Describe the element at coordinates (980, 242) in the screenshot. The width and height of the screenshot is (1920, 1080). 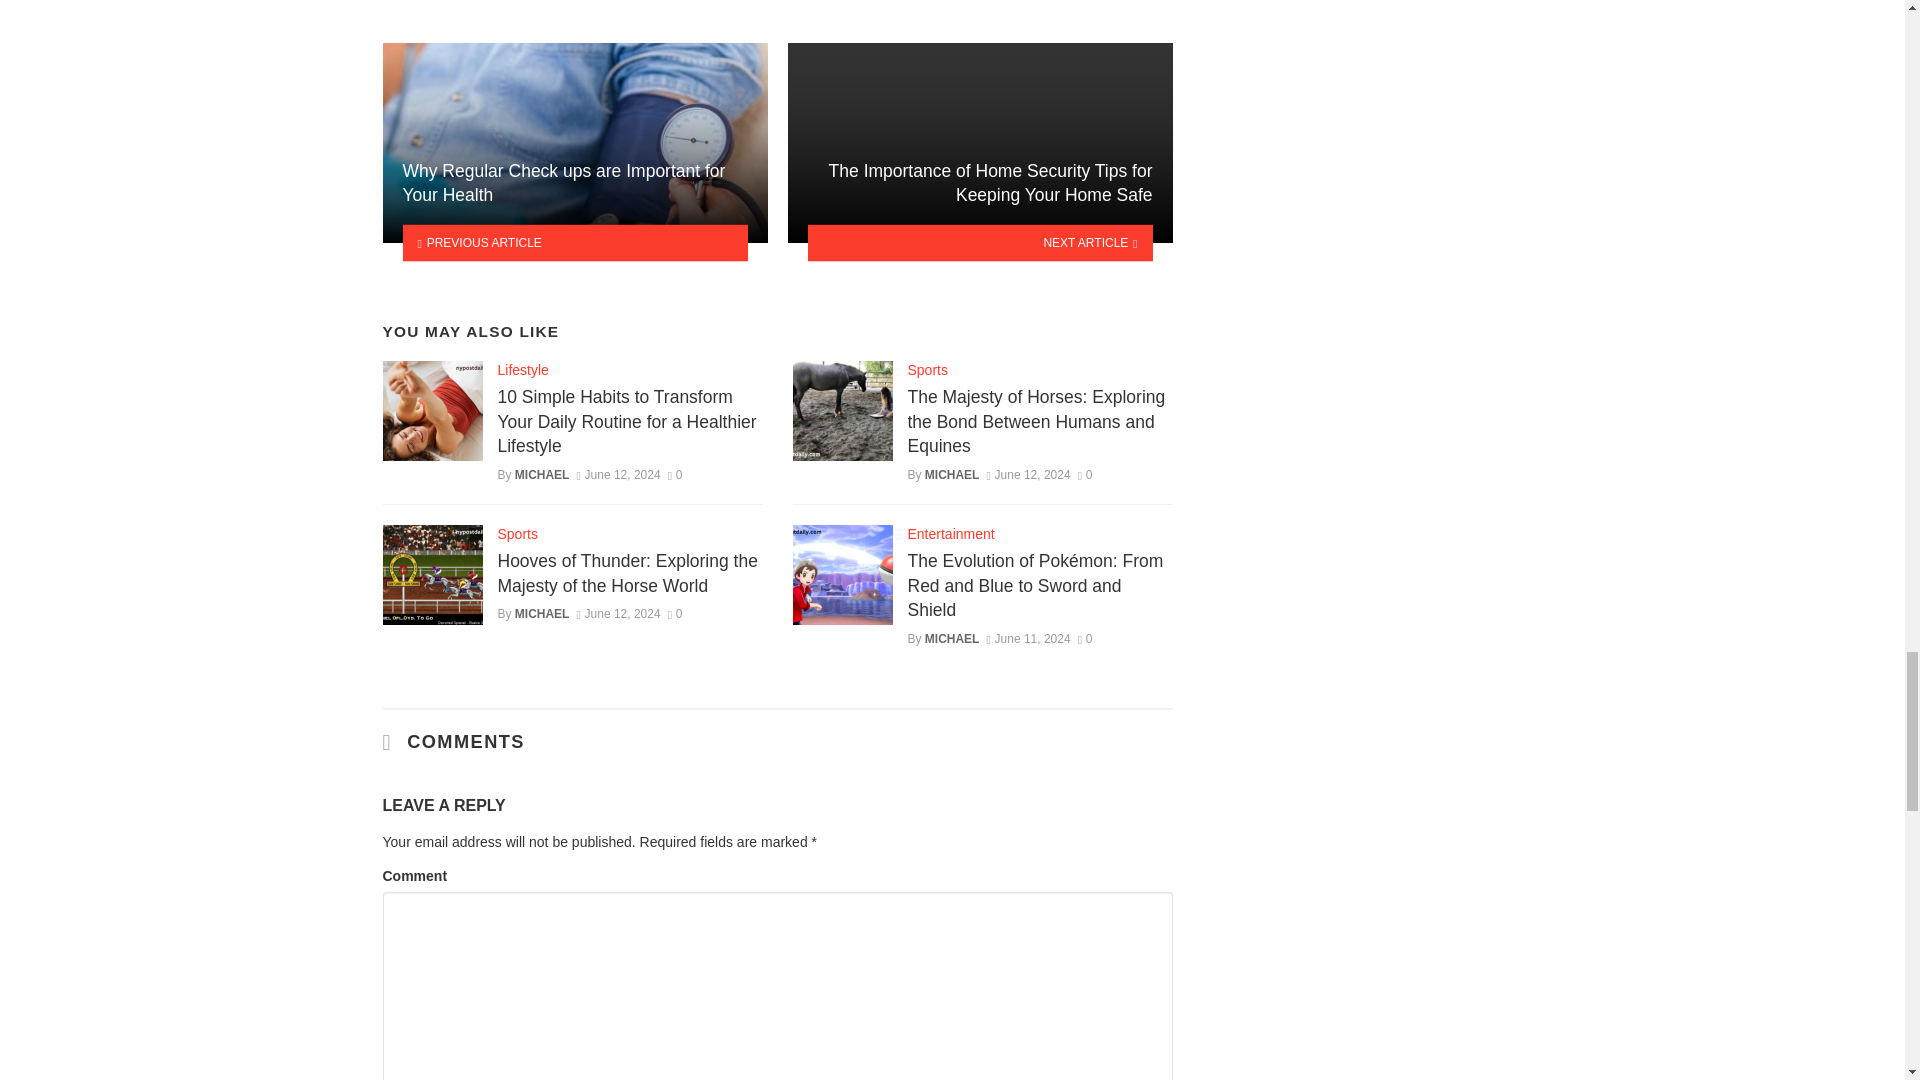
I see `NEXT ARTICLE` at that location.